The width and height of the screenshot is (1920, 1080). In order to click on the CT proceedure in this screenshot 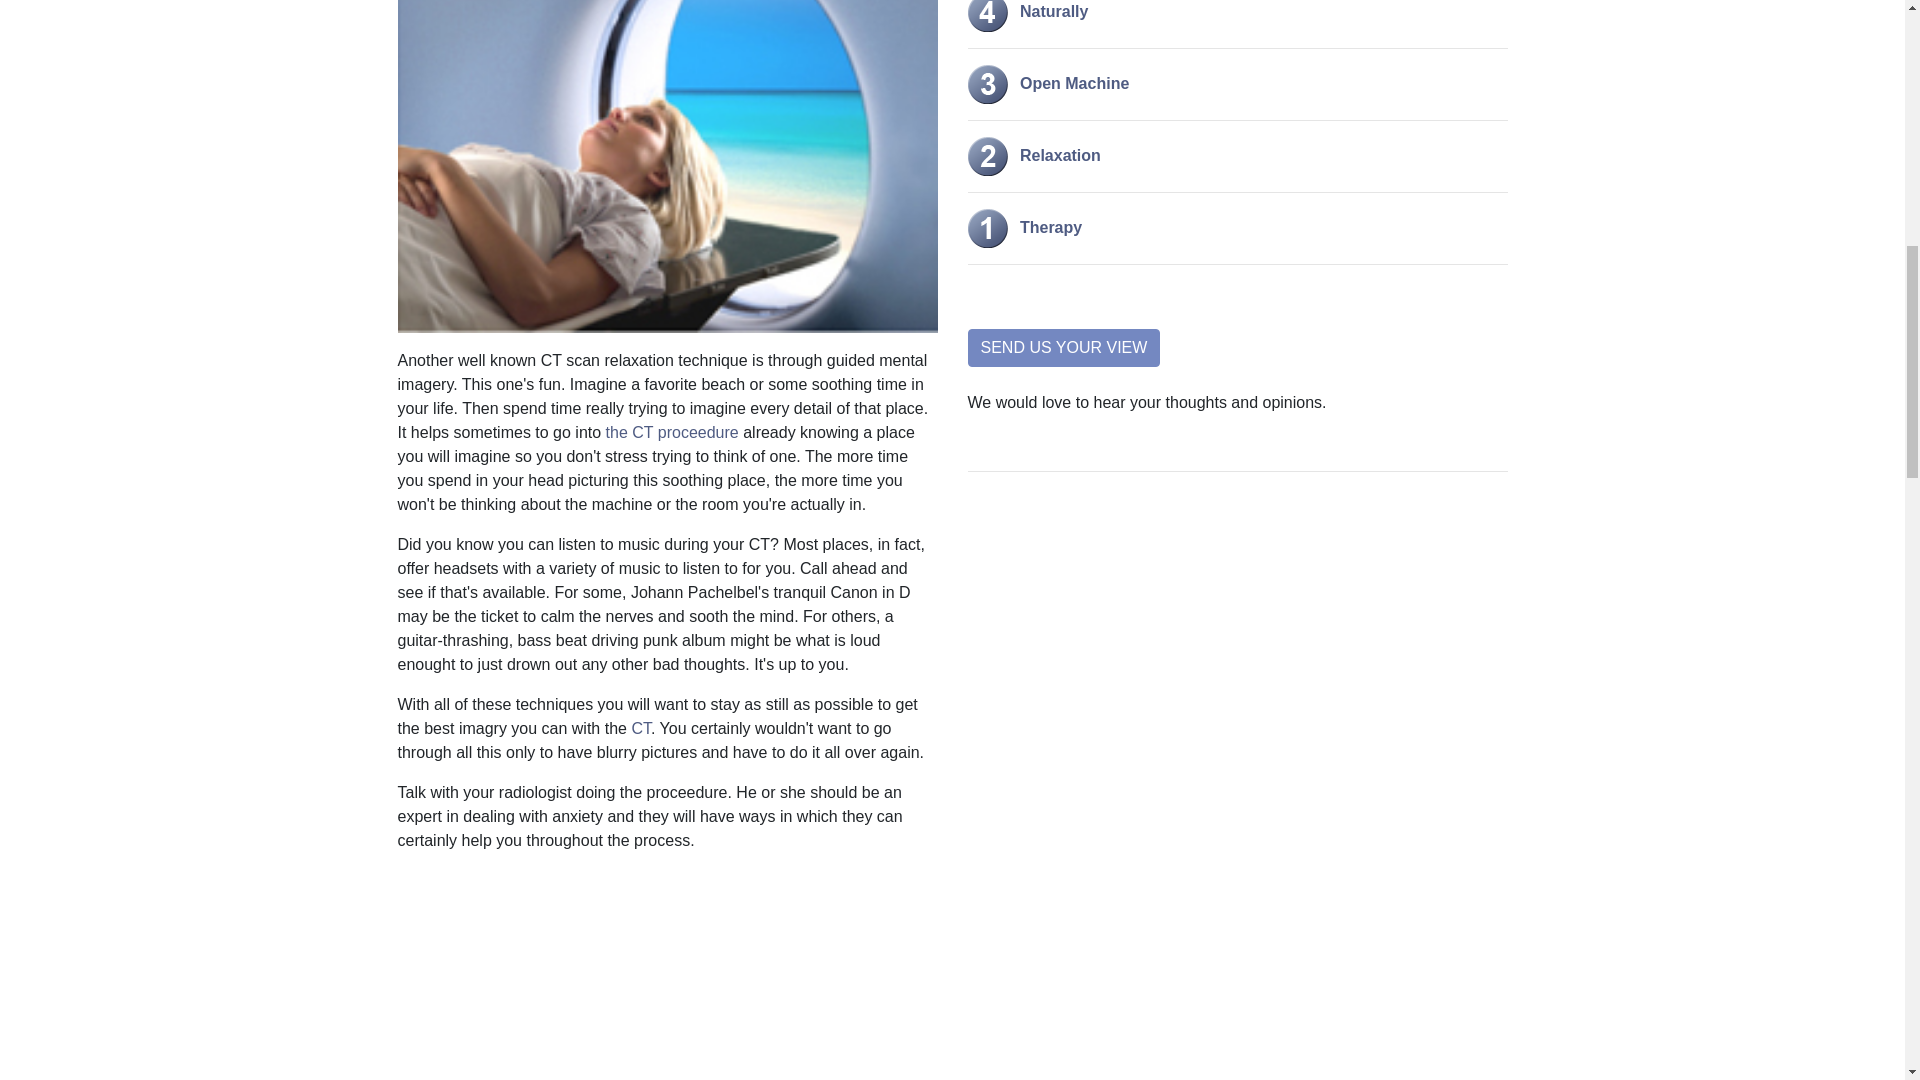, I will do `click(672, 432)`.